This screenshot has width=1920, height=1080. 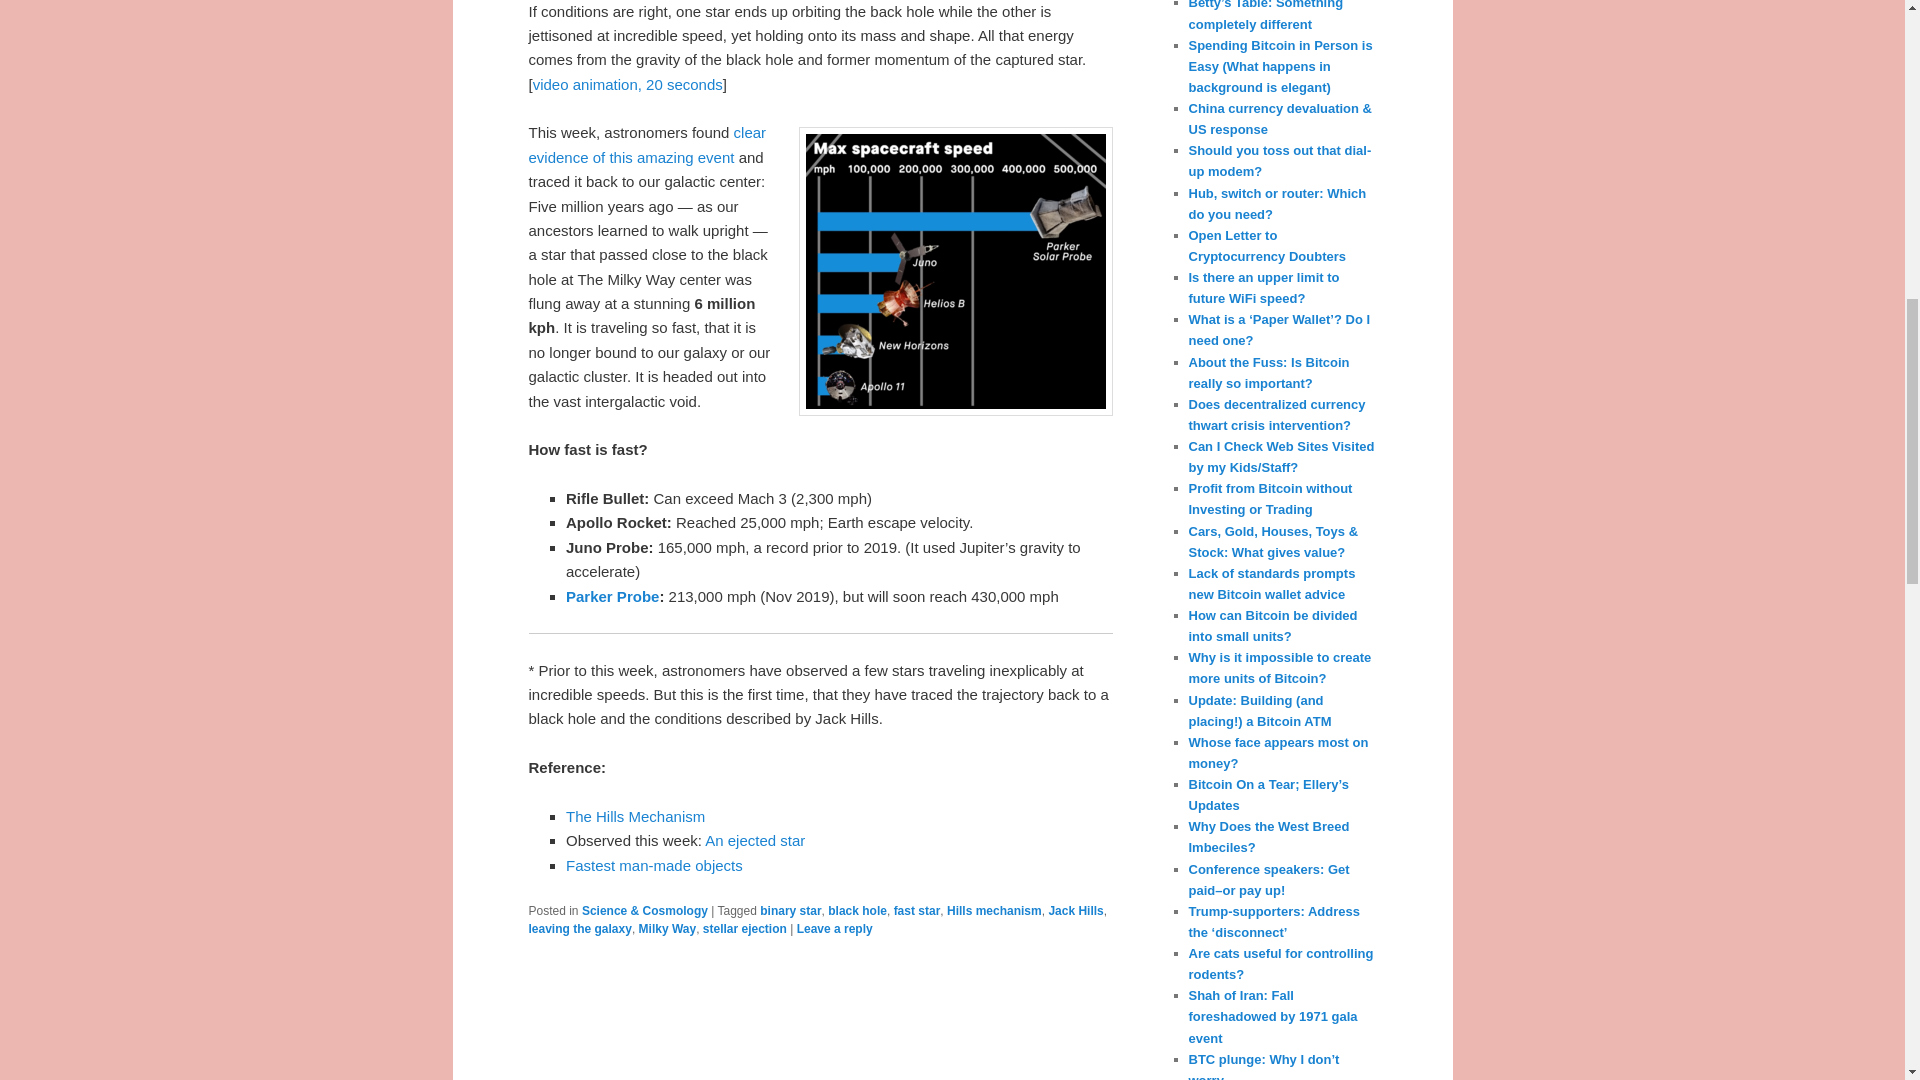 I want to click on stellar ejection, so click(x=744, y=929).